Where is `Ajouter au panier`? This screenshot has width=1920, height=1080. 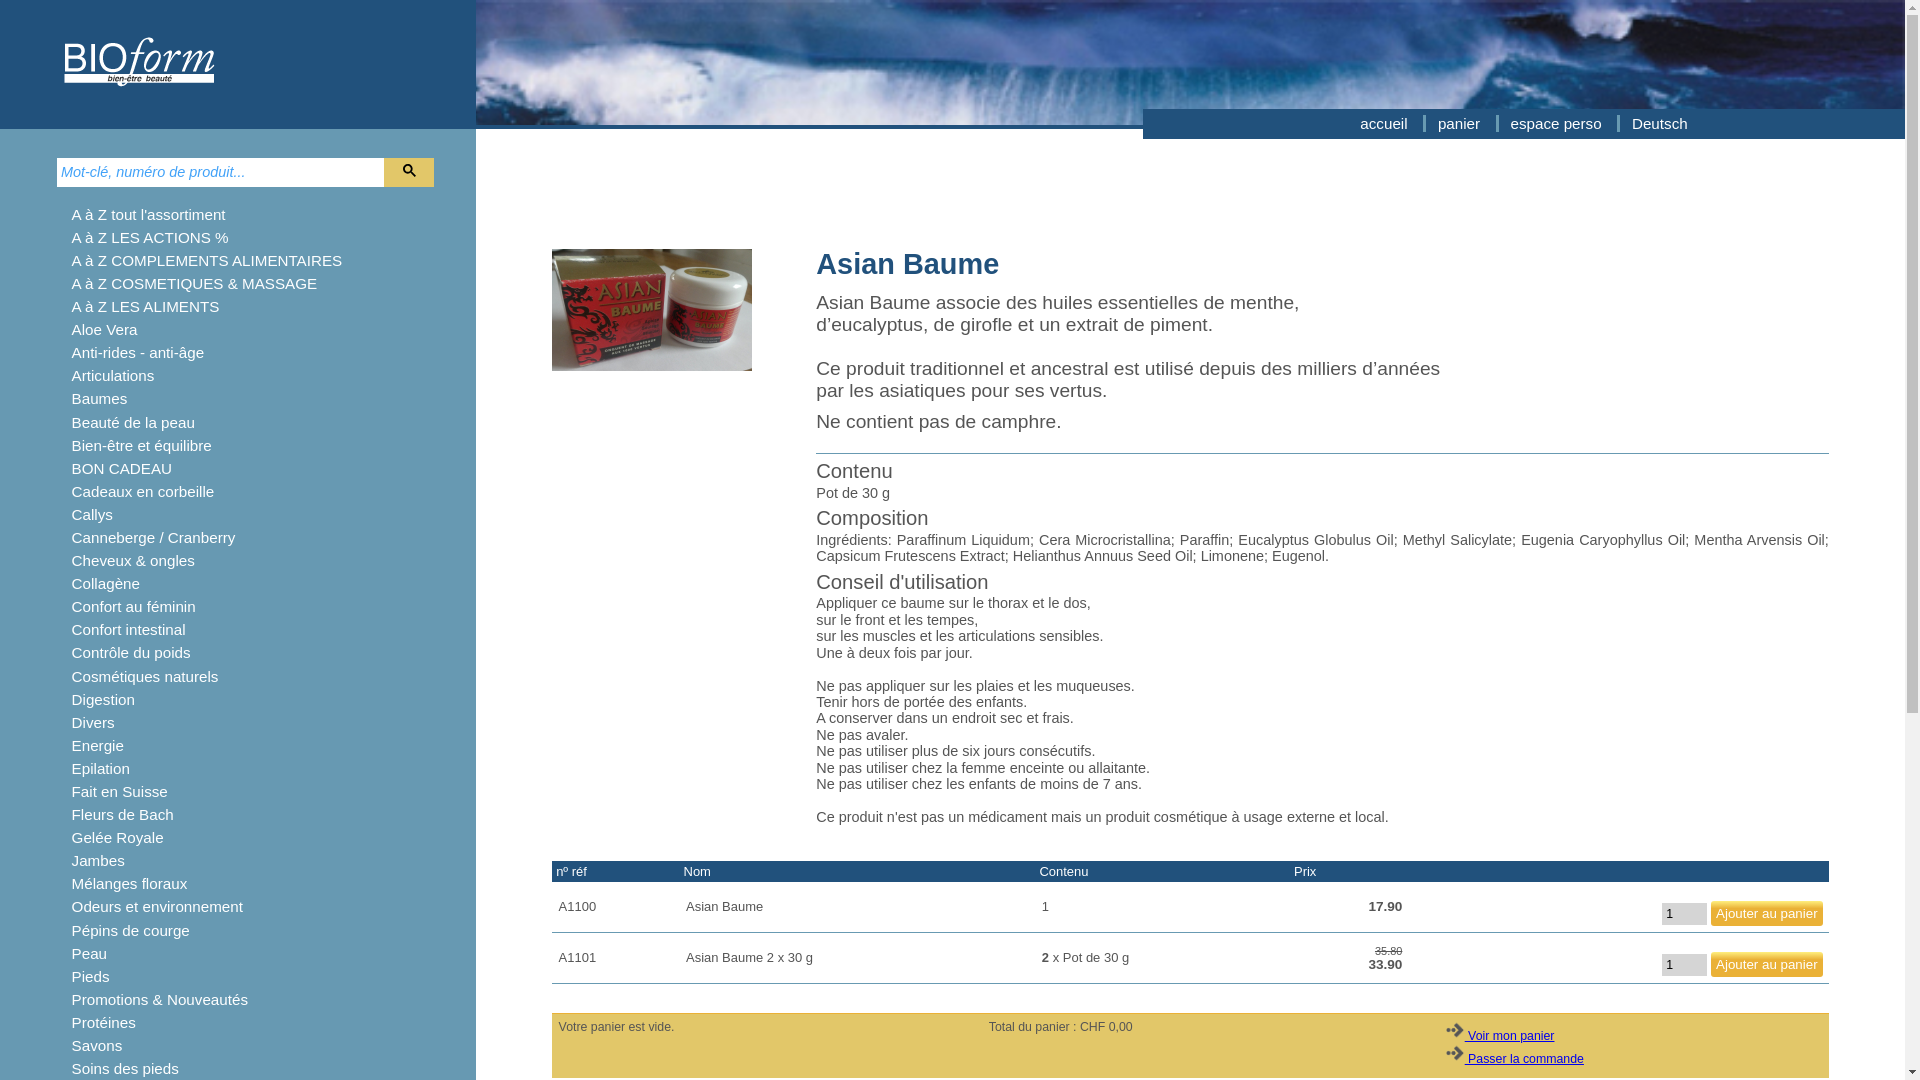
Ajouter au panier is located at coordinates (1767, 964).